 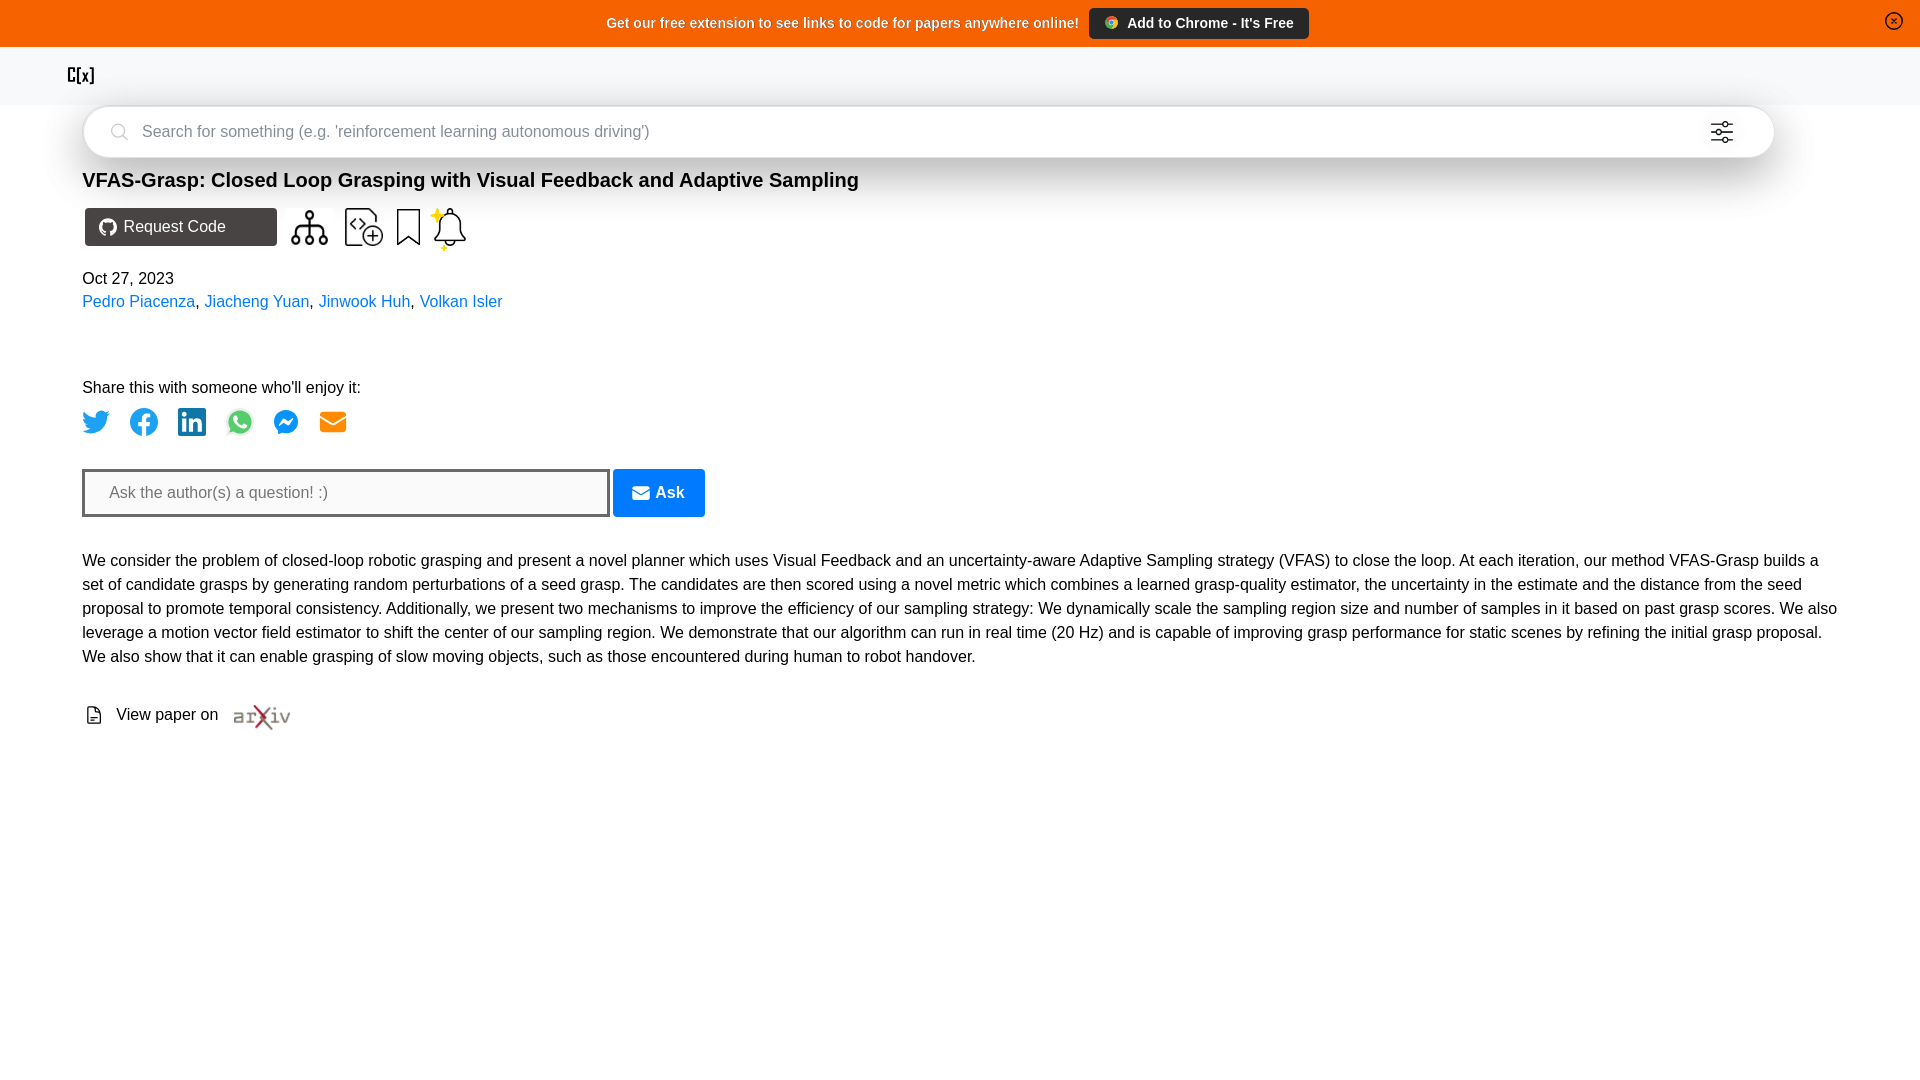 I want to click on Contribute your code for this paper to the community, so click(x=364, y=227).